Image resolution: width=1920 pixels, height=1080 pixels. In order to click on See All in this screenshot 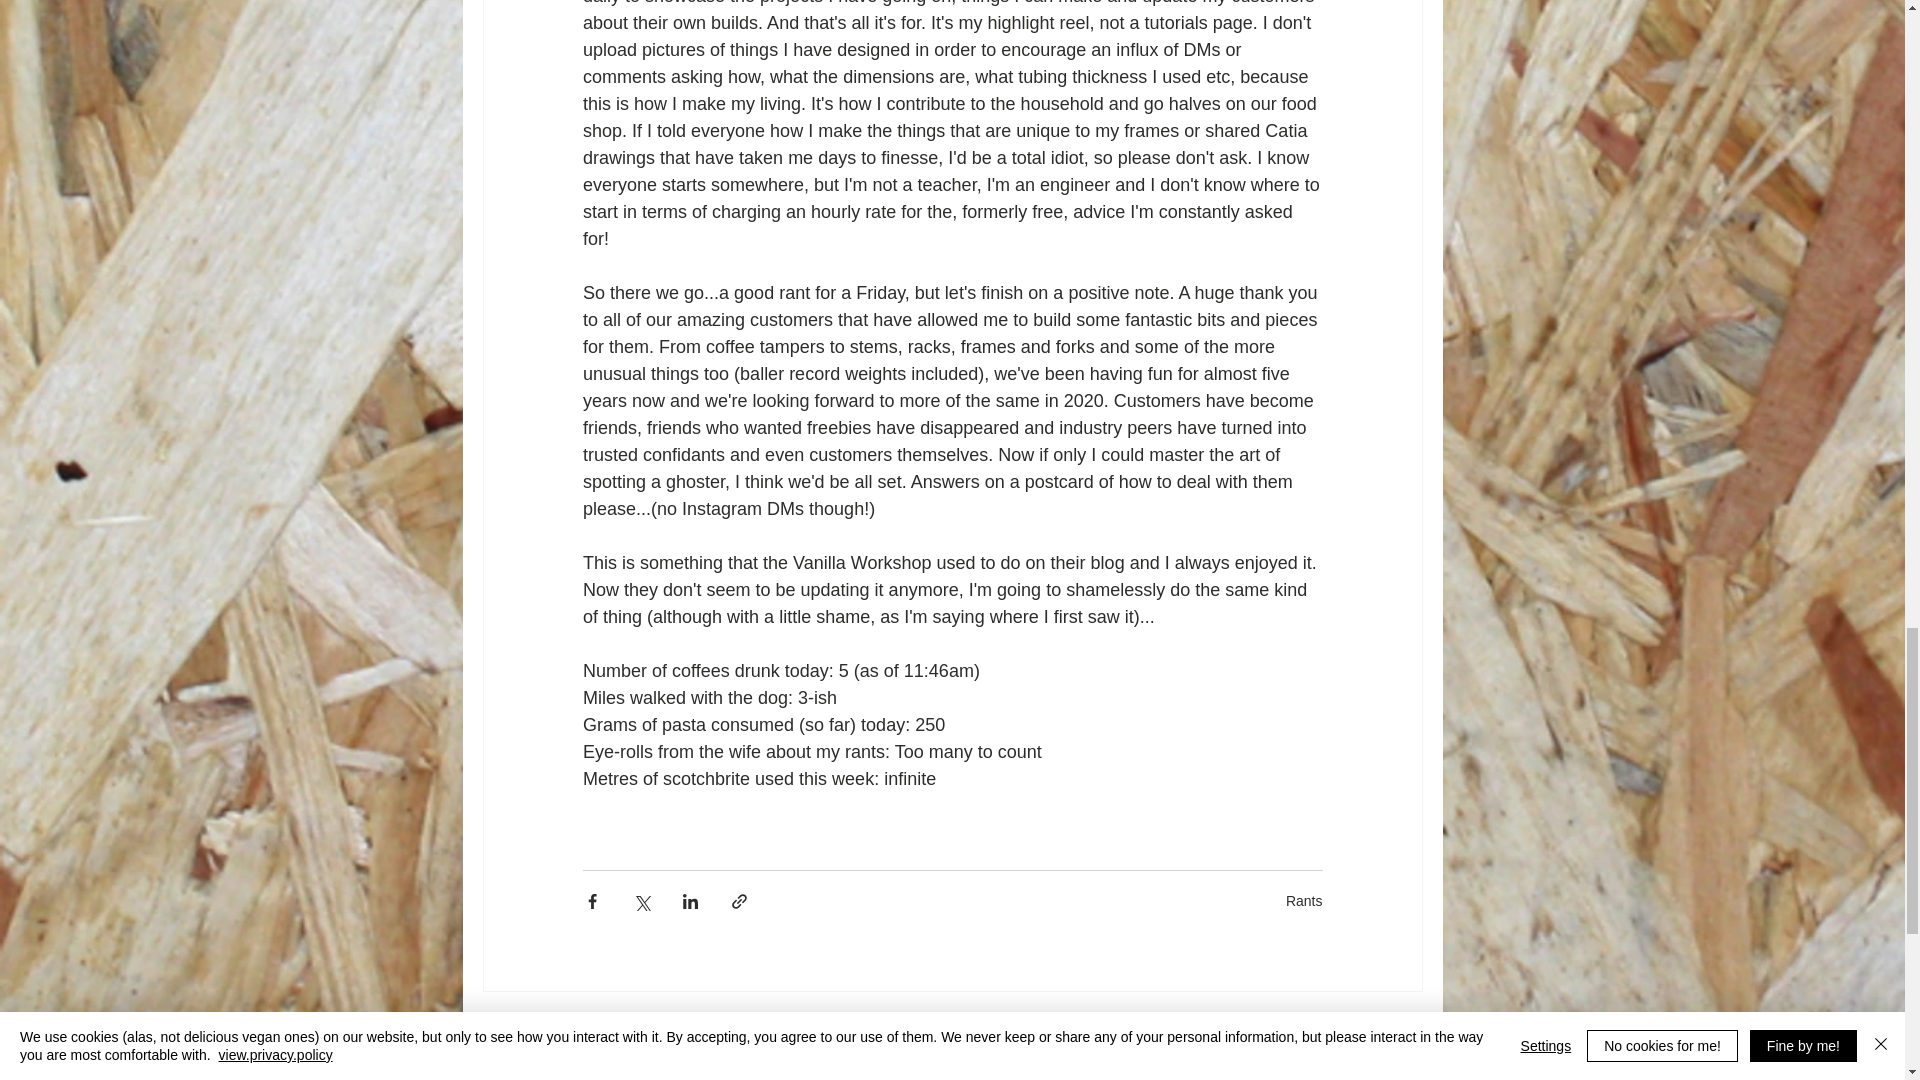, I will do `click(1400, 1030)`.